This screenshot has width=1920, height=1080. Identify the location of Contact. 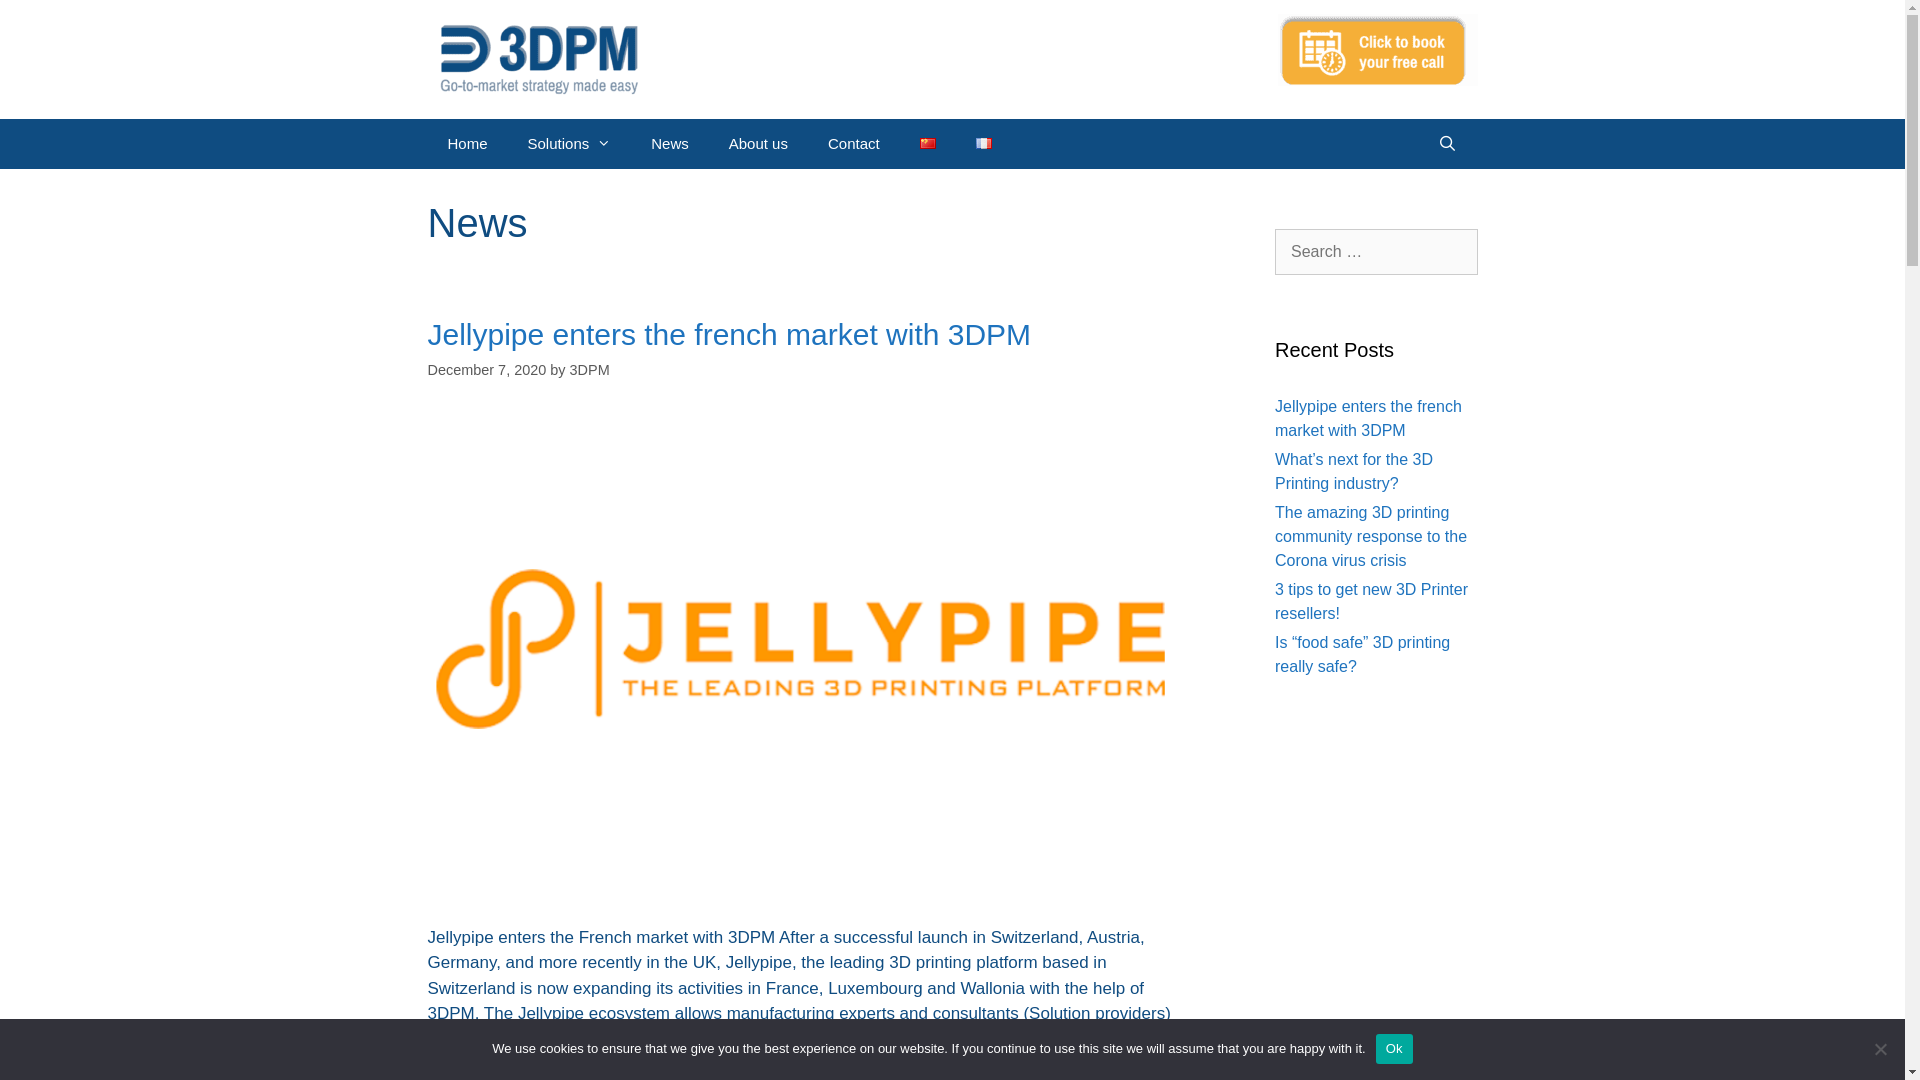
(854, 144).